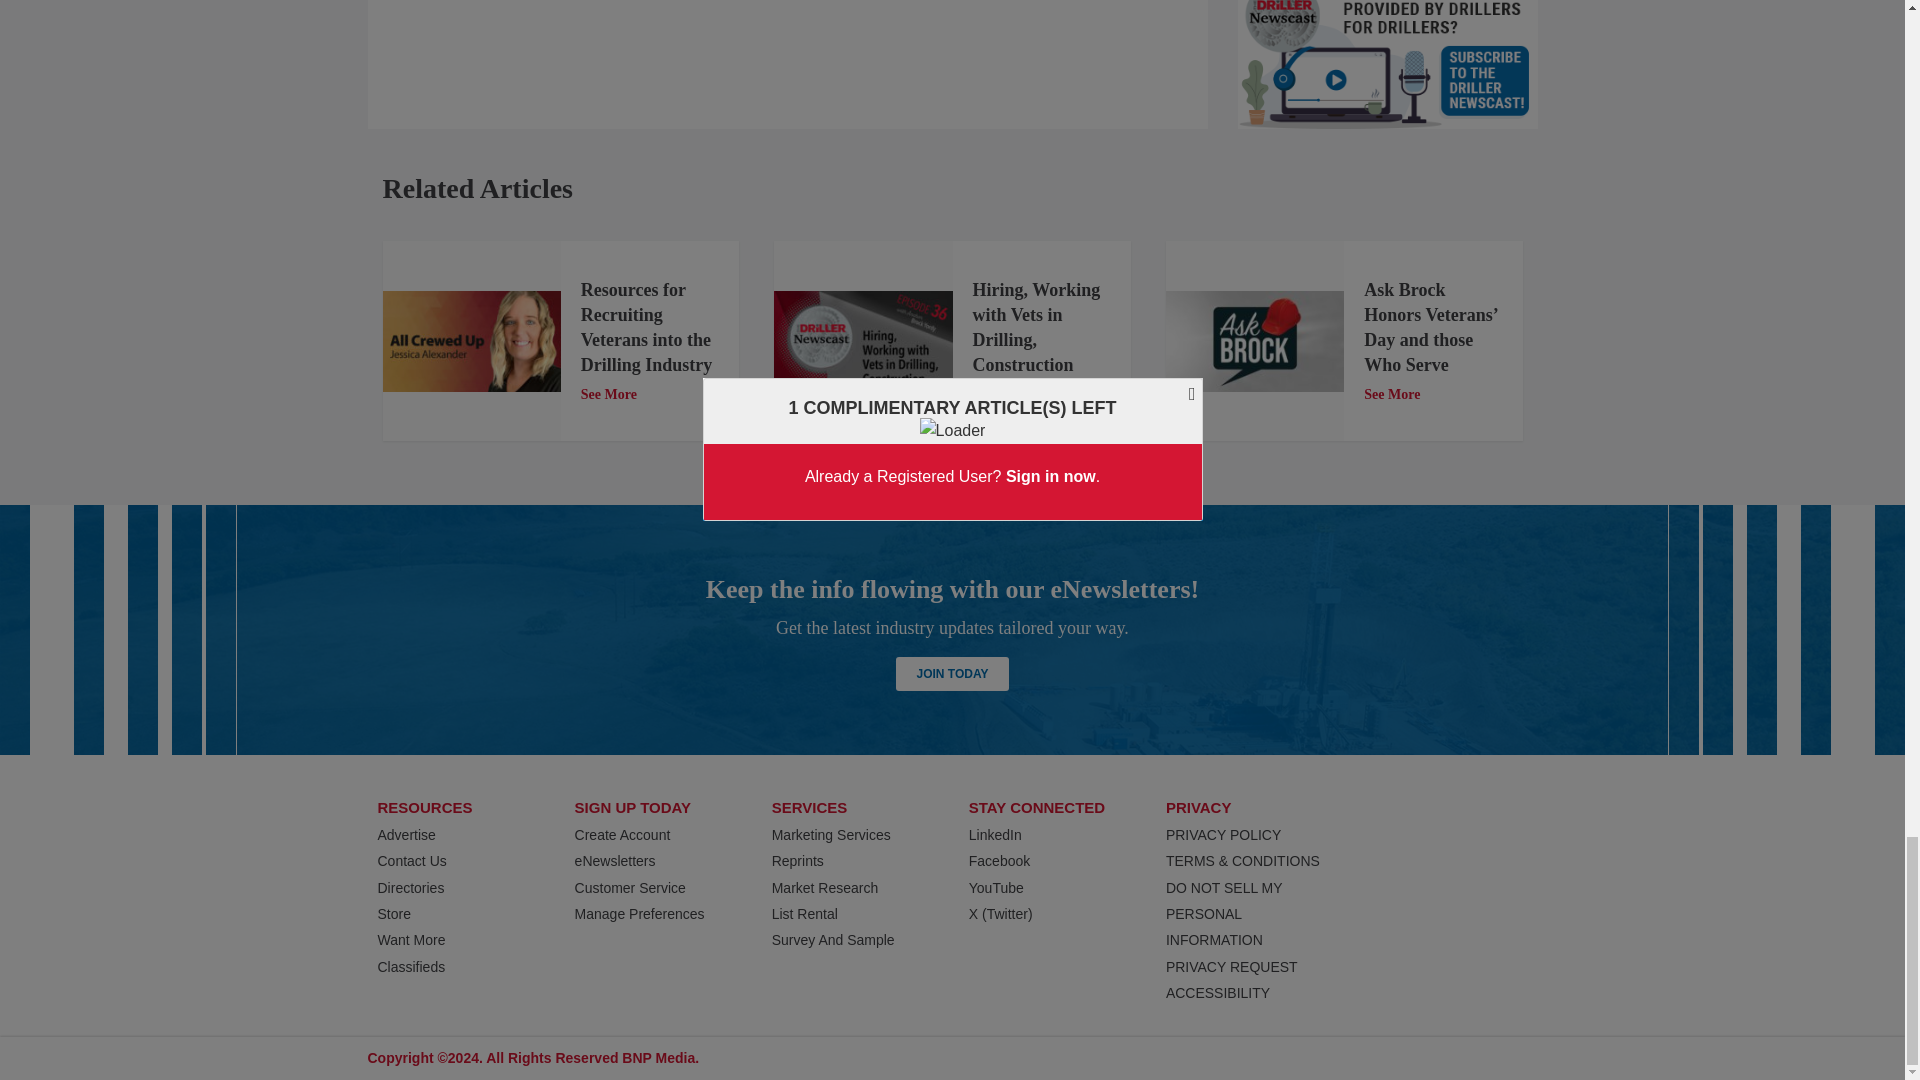 The height and width of the screenshot is (1080, 1920). Describe the element at coordinates (471, 341) in the screenshot. I see `Jessica Alexander` at that location.